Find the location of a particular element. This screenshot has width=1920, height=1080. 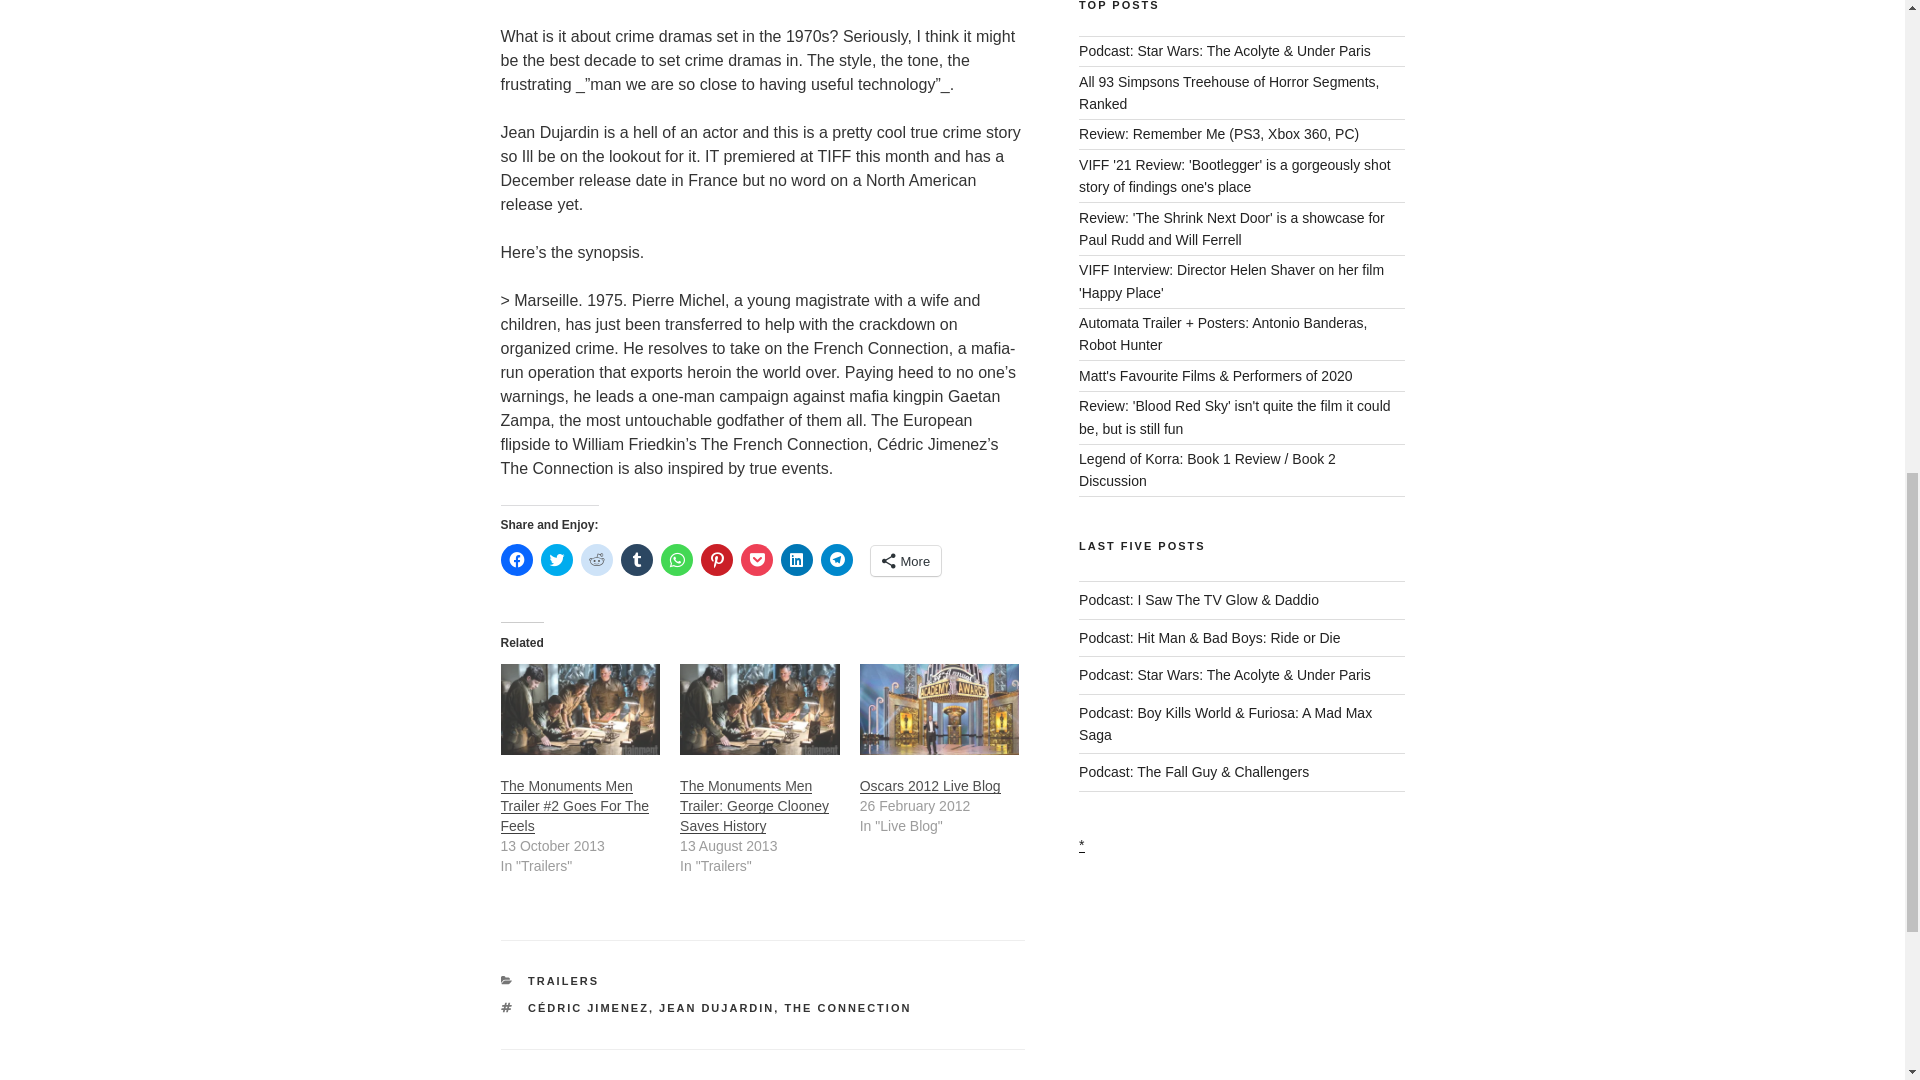

Click to share on Facebook is located at coordinates (515, 560).